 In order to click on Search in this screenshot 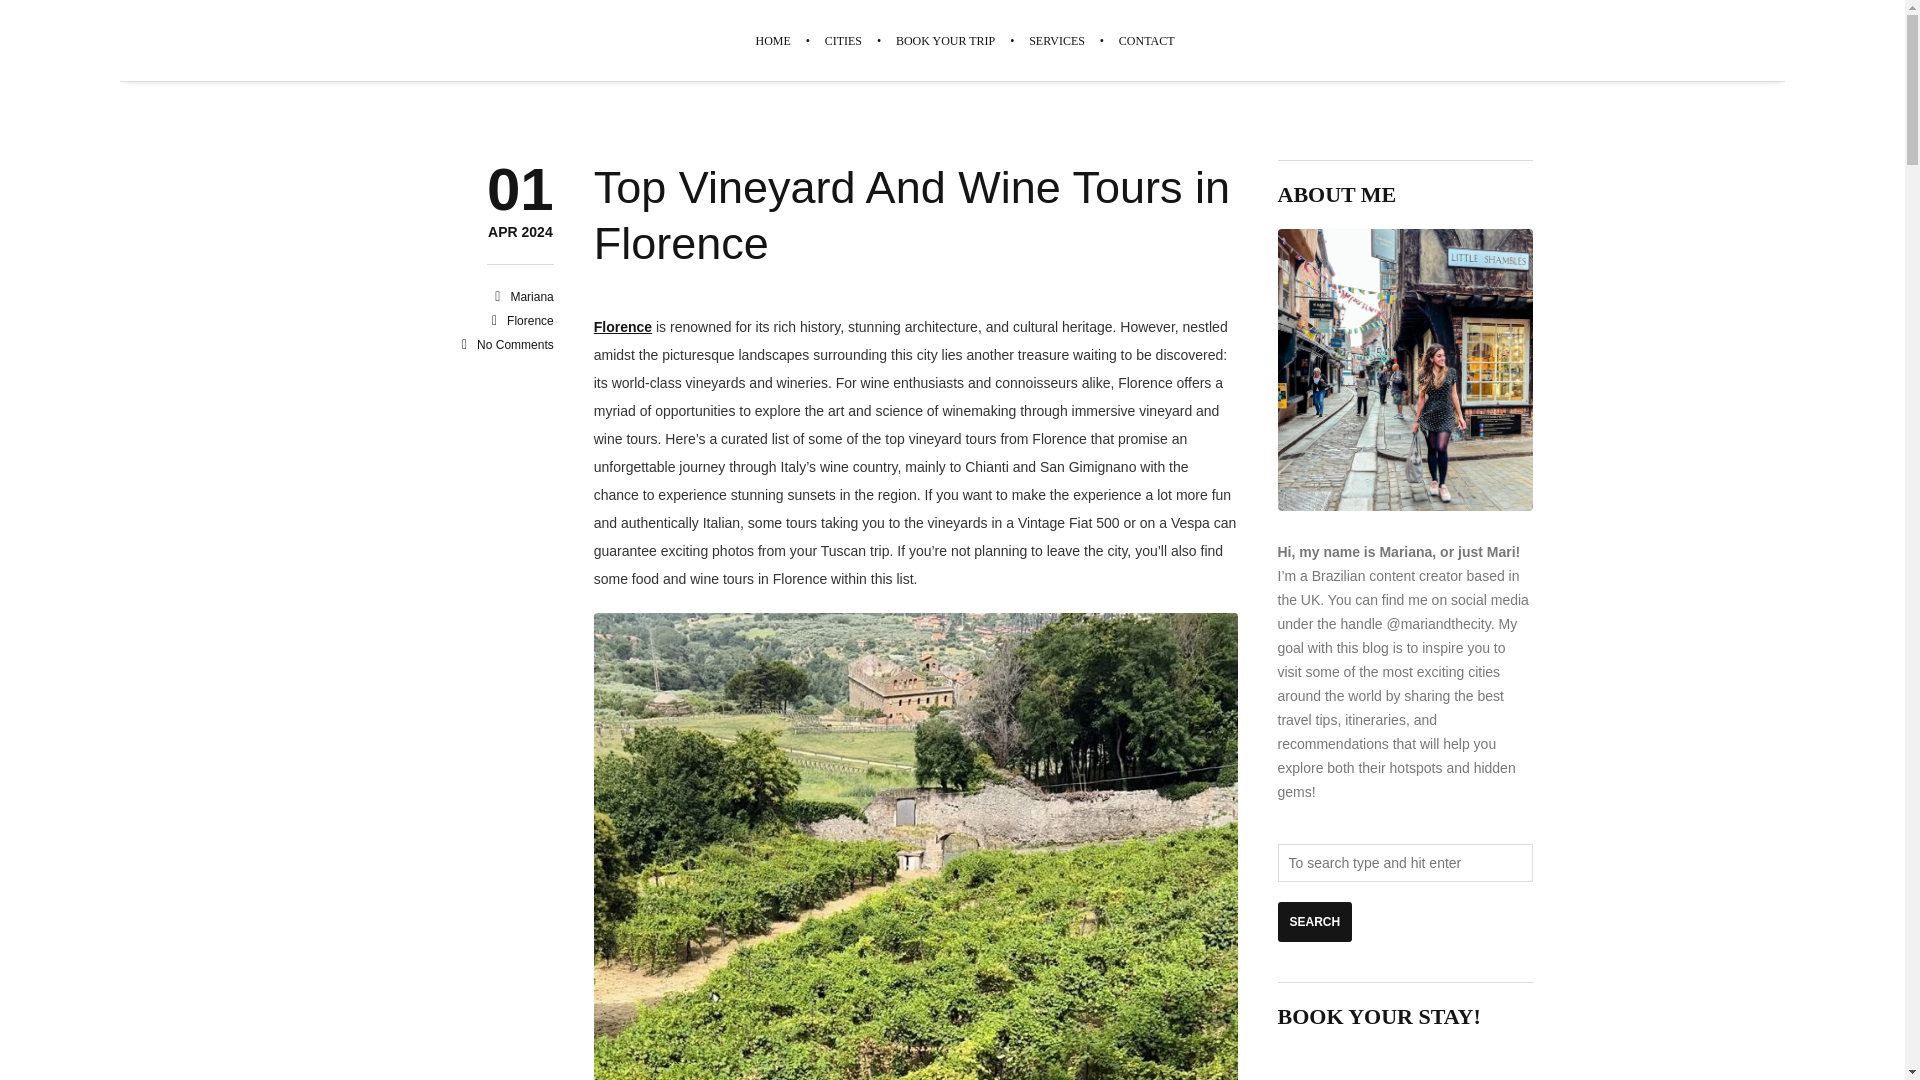, I will do `click(1316, 921)`.